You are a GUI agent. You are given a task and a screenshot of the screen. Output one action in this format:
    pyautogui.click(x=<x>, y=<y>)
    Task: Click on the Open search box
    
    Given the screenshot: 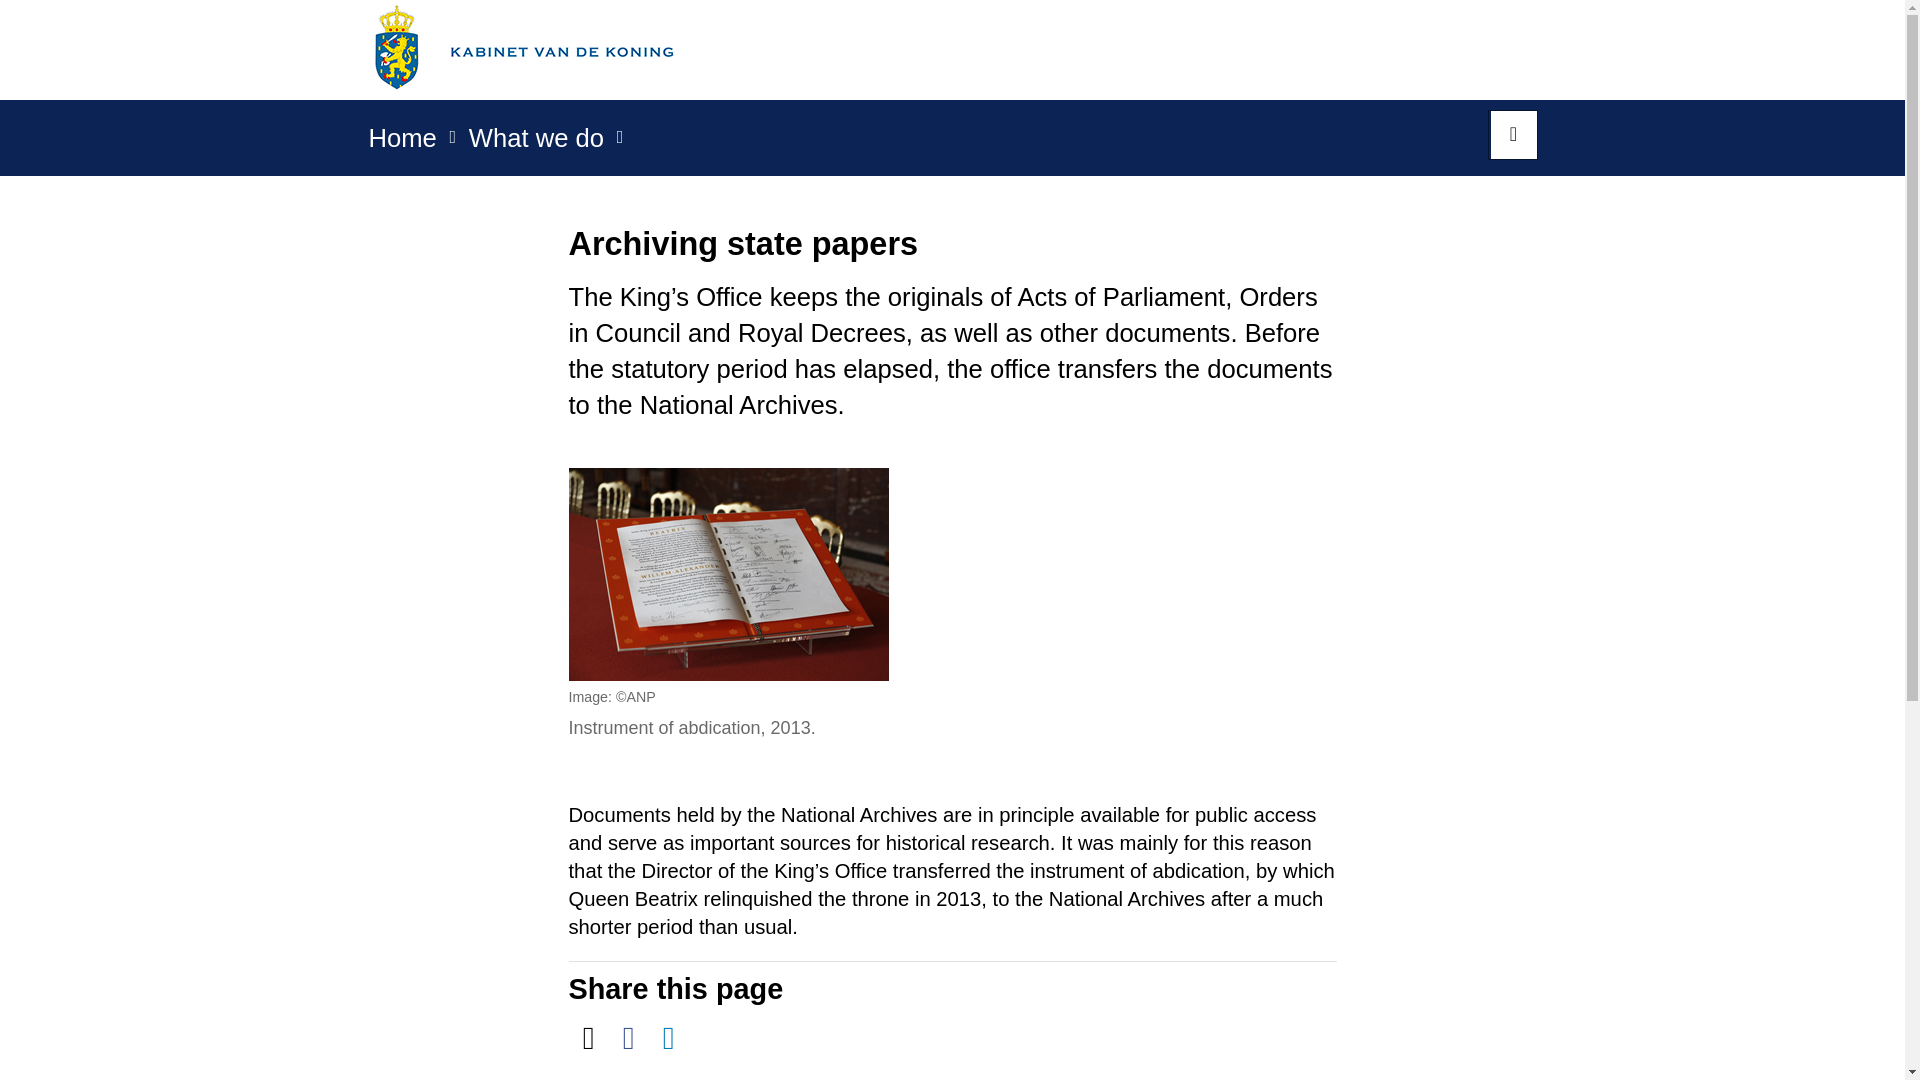 What is the action you would take?
    pyautogui.click(x=1512, y=134)
    